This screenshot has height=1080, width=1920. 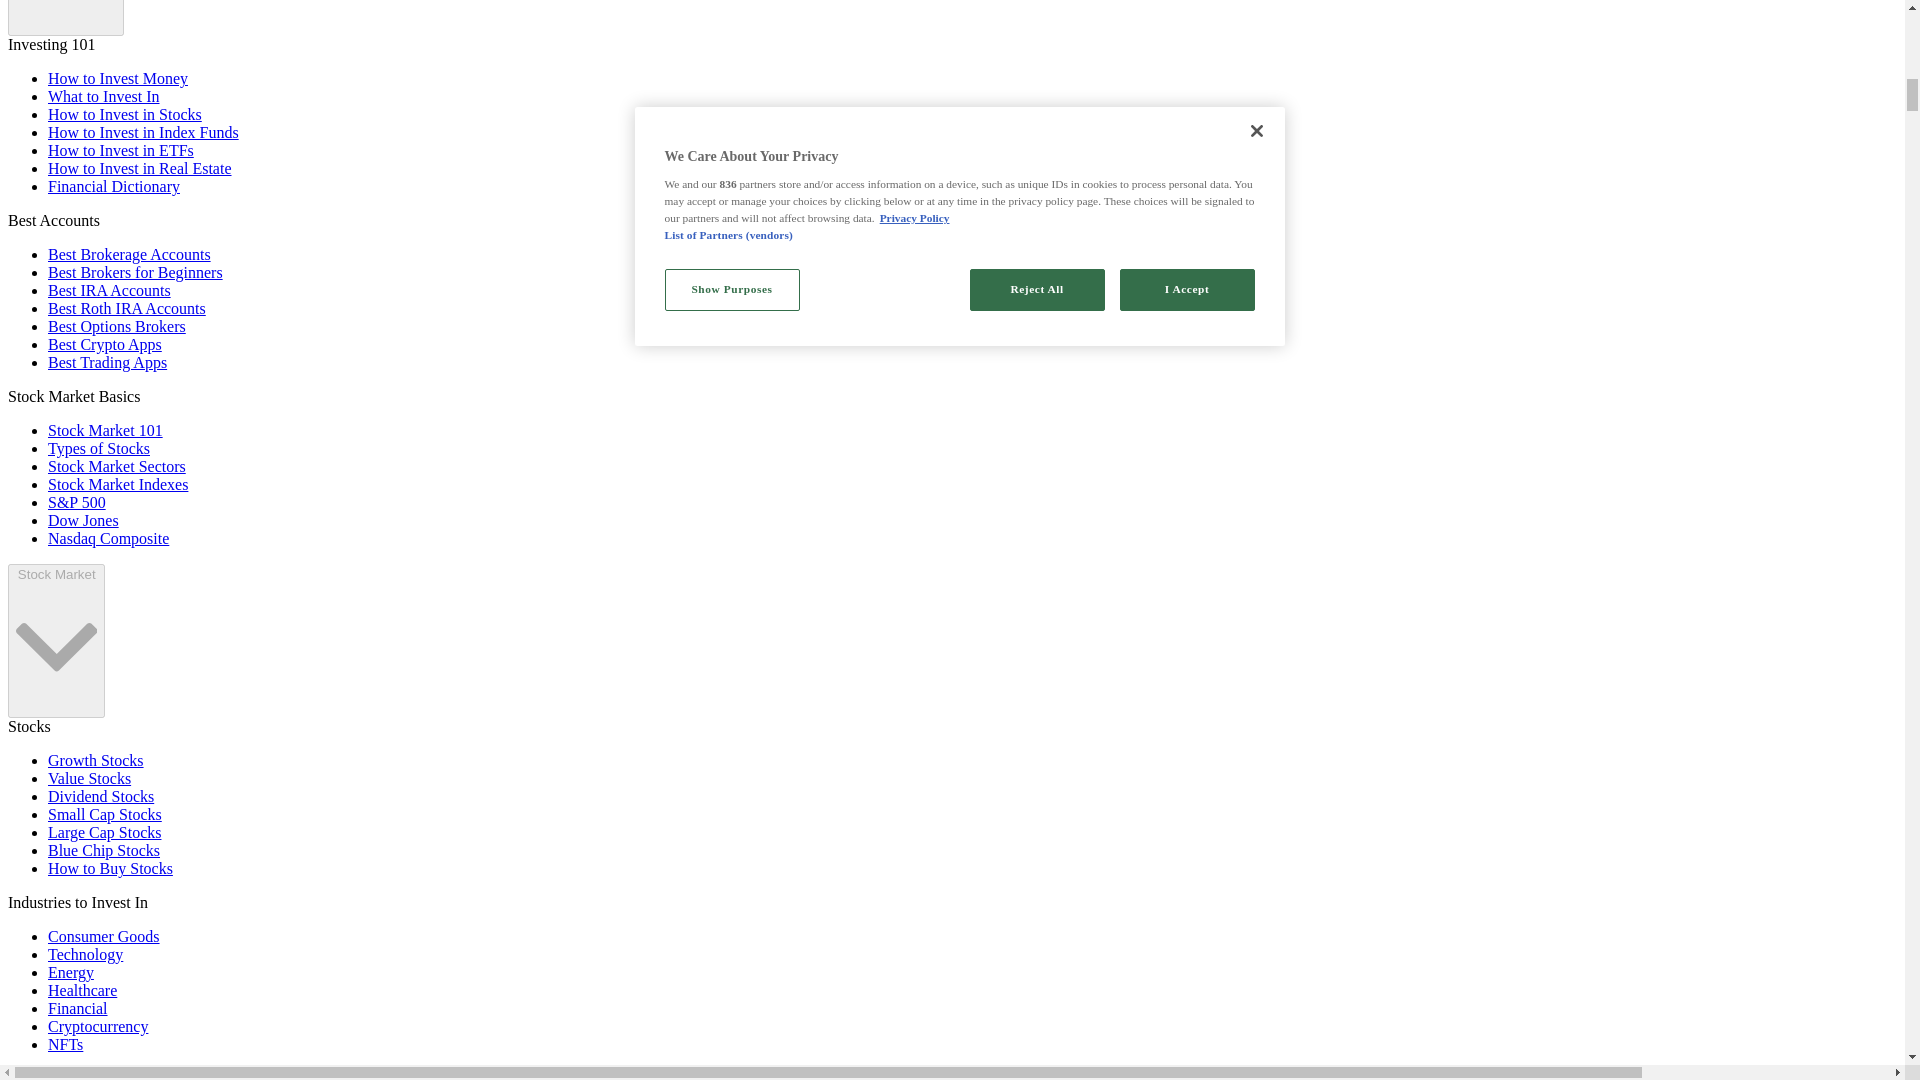 I want to click on Large Cap Stocks, so click(x=104, y=832).